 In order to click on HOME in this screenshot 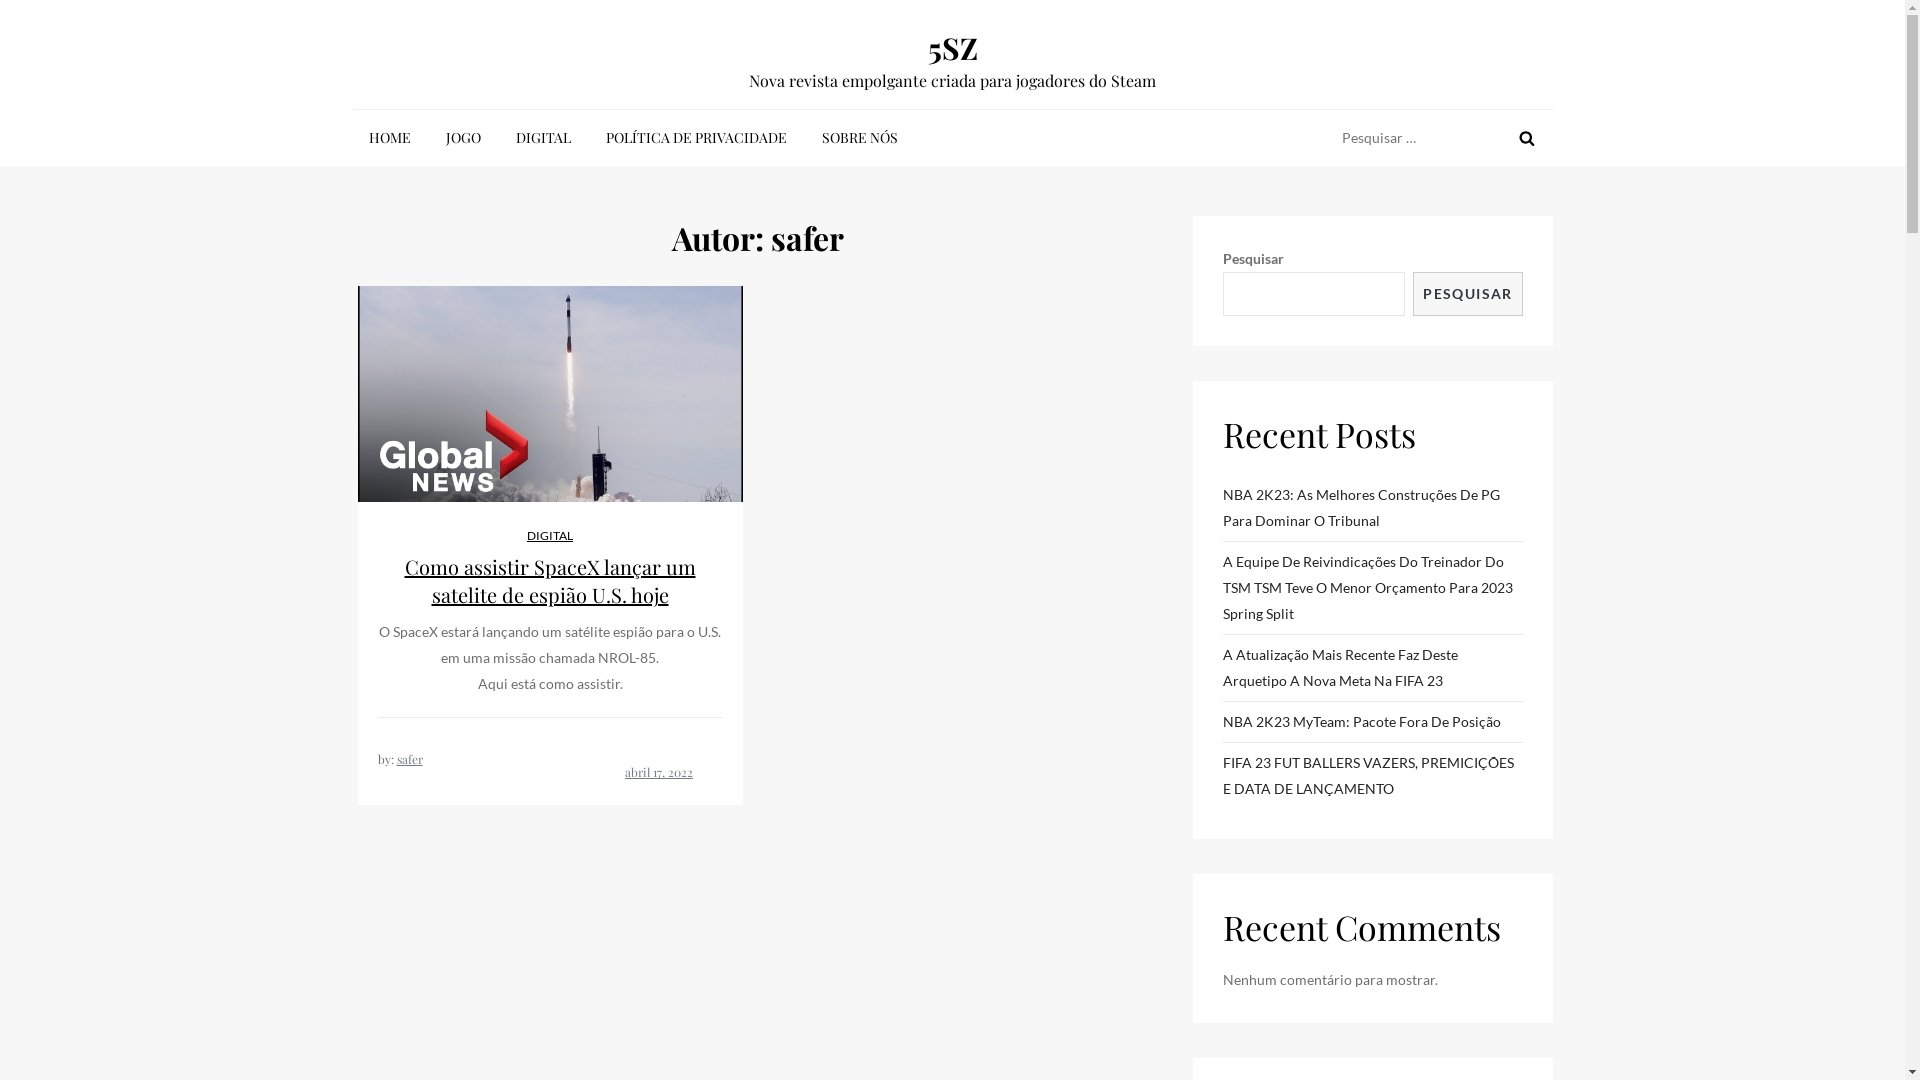, I will do `click(389, 138)`.